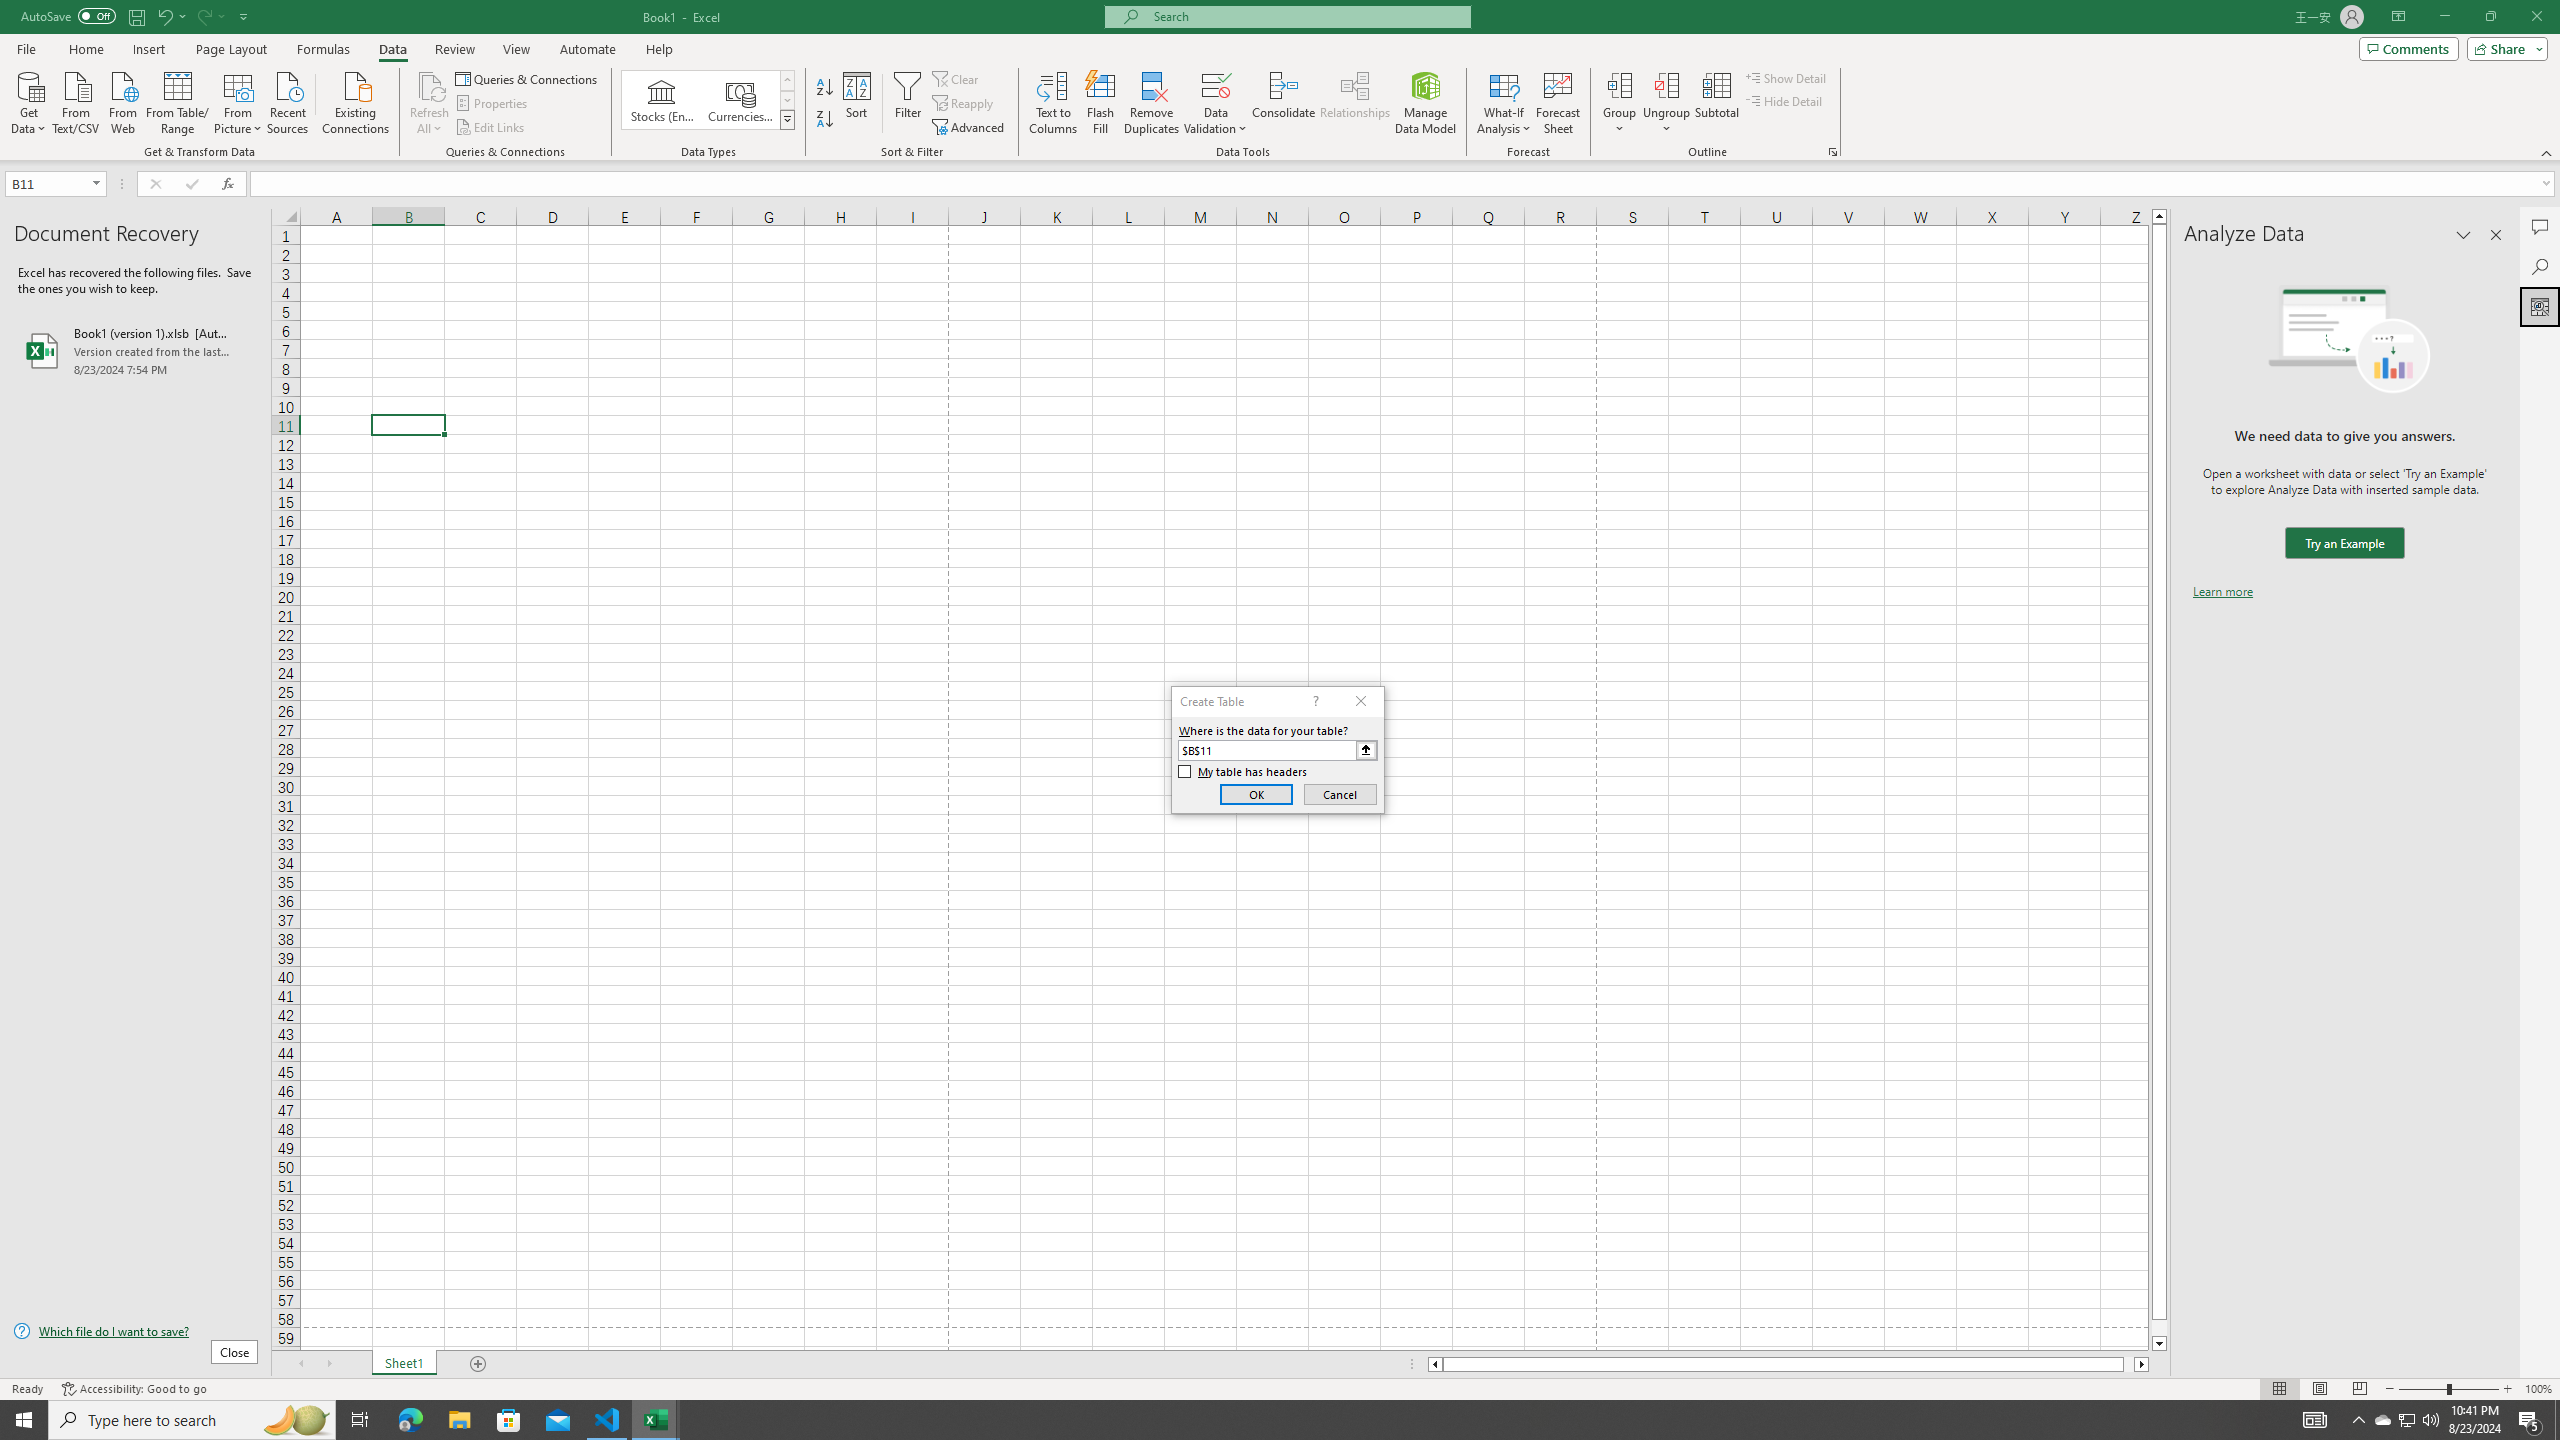 The width and height of the screenshot is (2560, 1440). I want to click on From Text/CSV, so click(76, 101).